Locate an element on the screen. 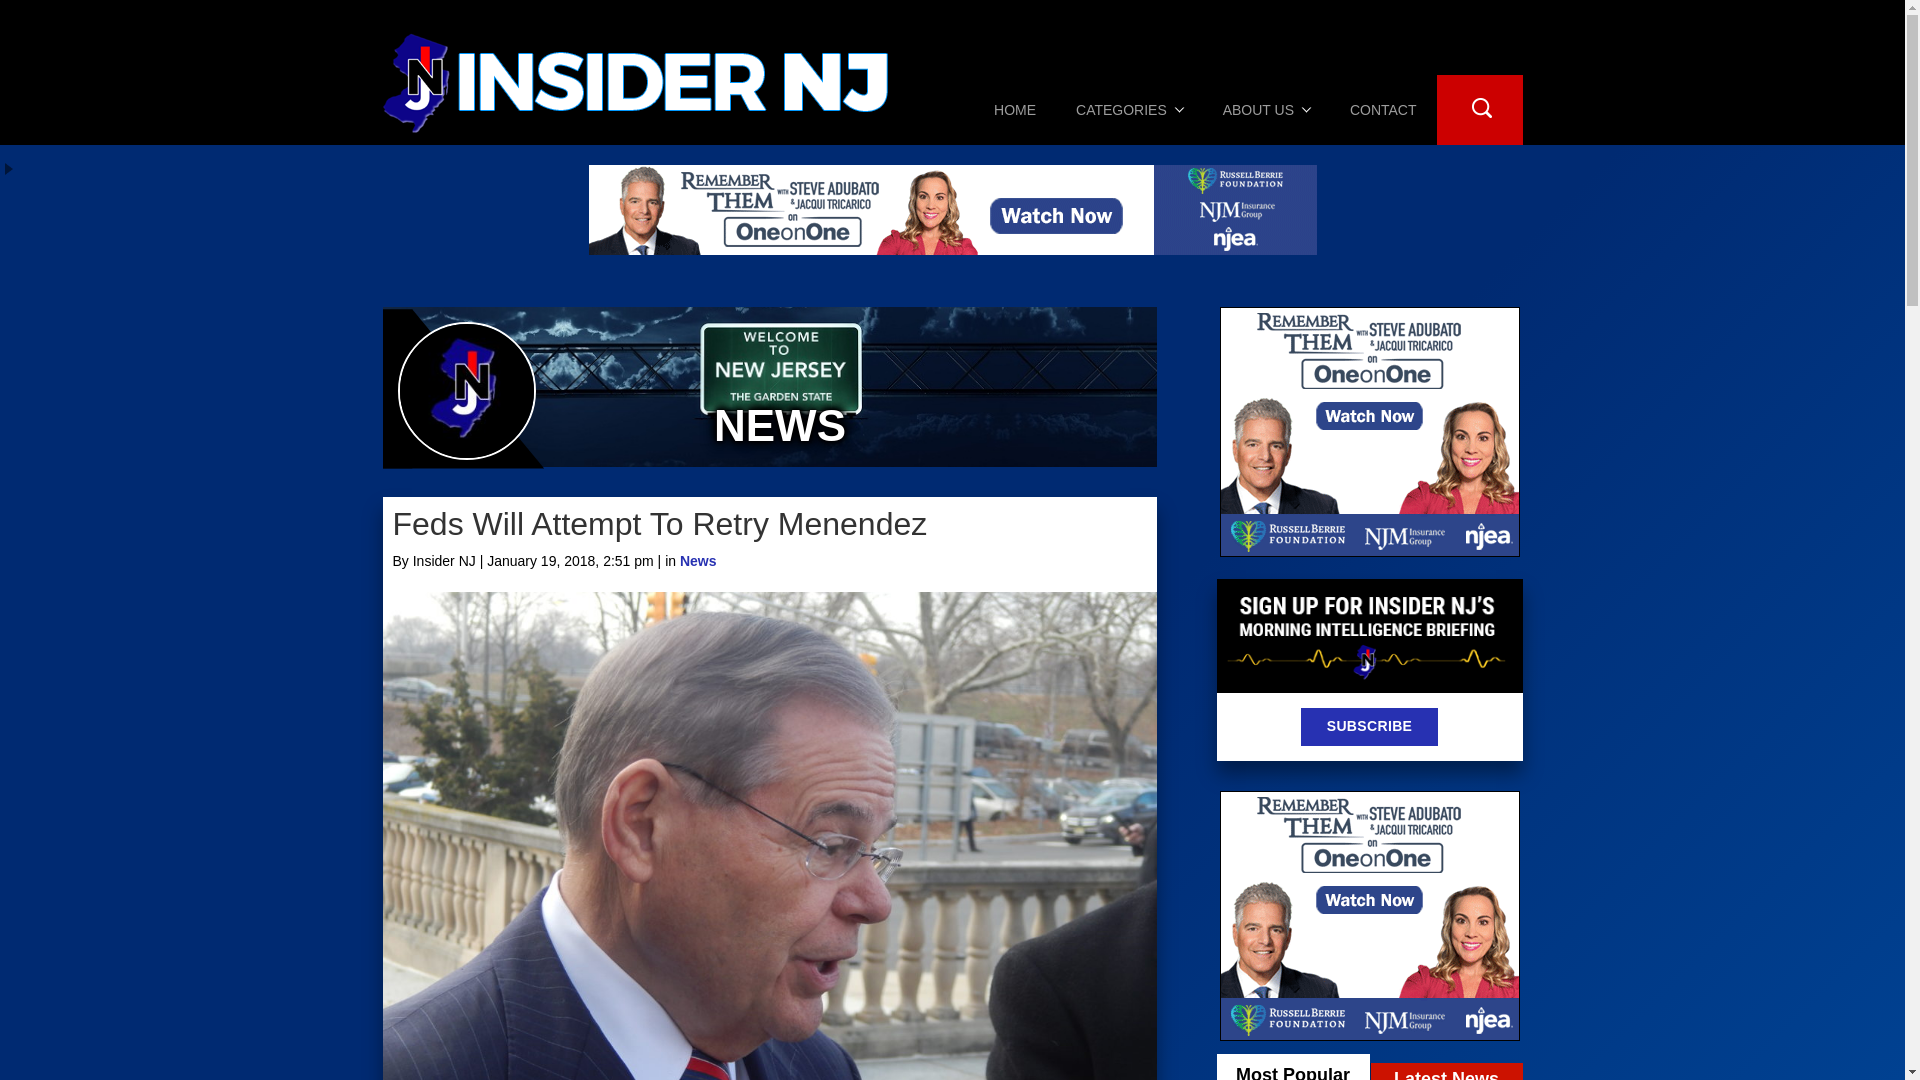 This screenshot has width=1920, height=1080. About Us is located at coordinates (1266, 109).